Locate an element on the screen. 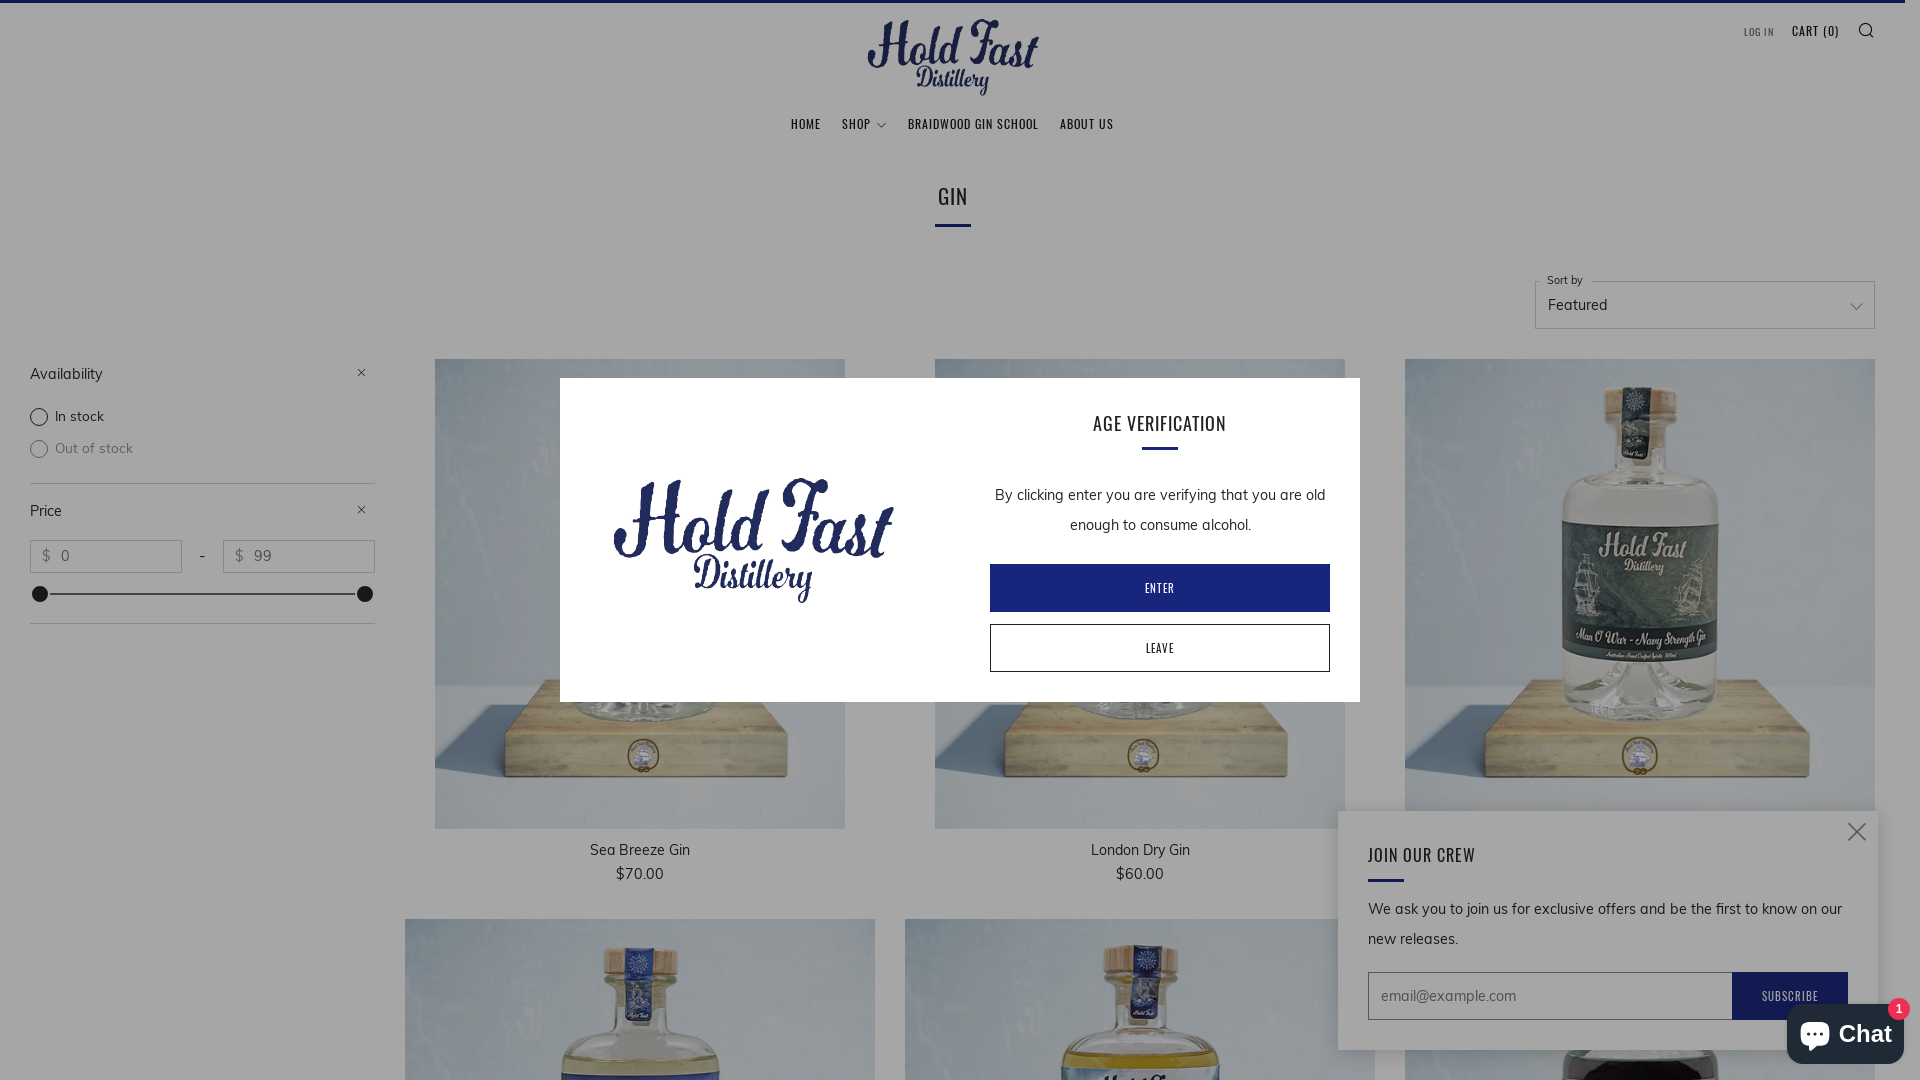 The width and height of the screenshot is (1920, 1080). Availability is located at coordinates (202, 374).